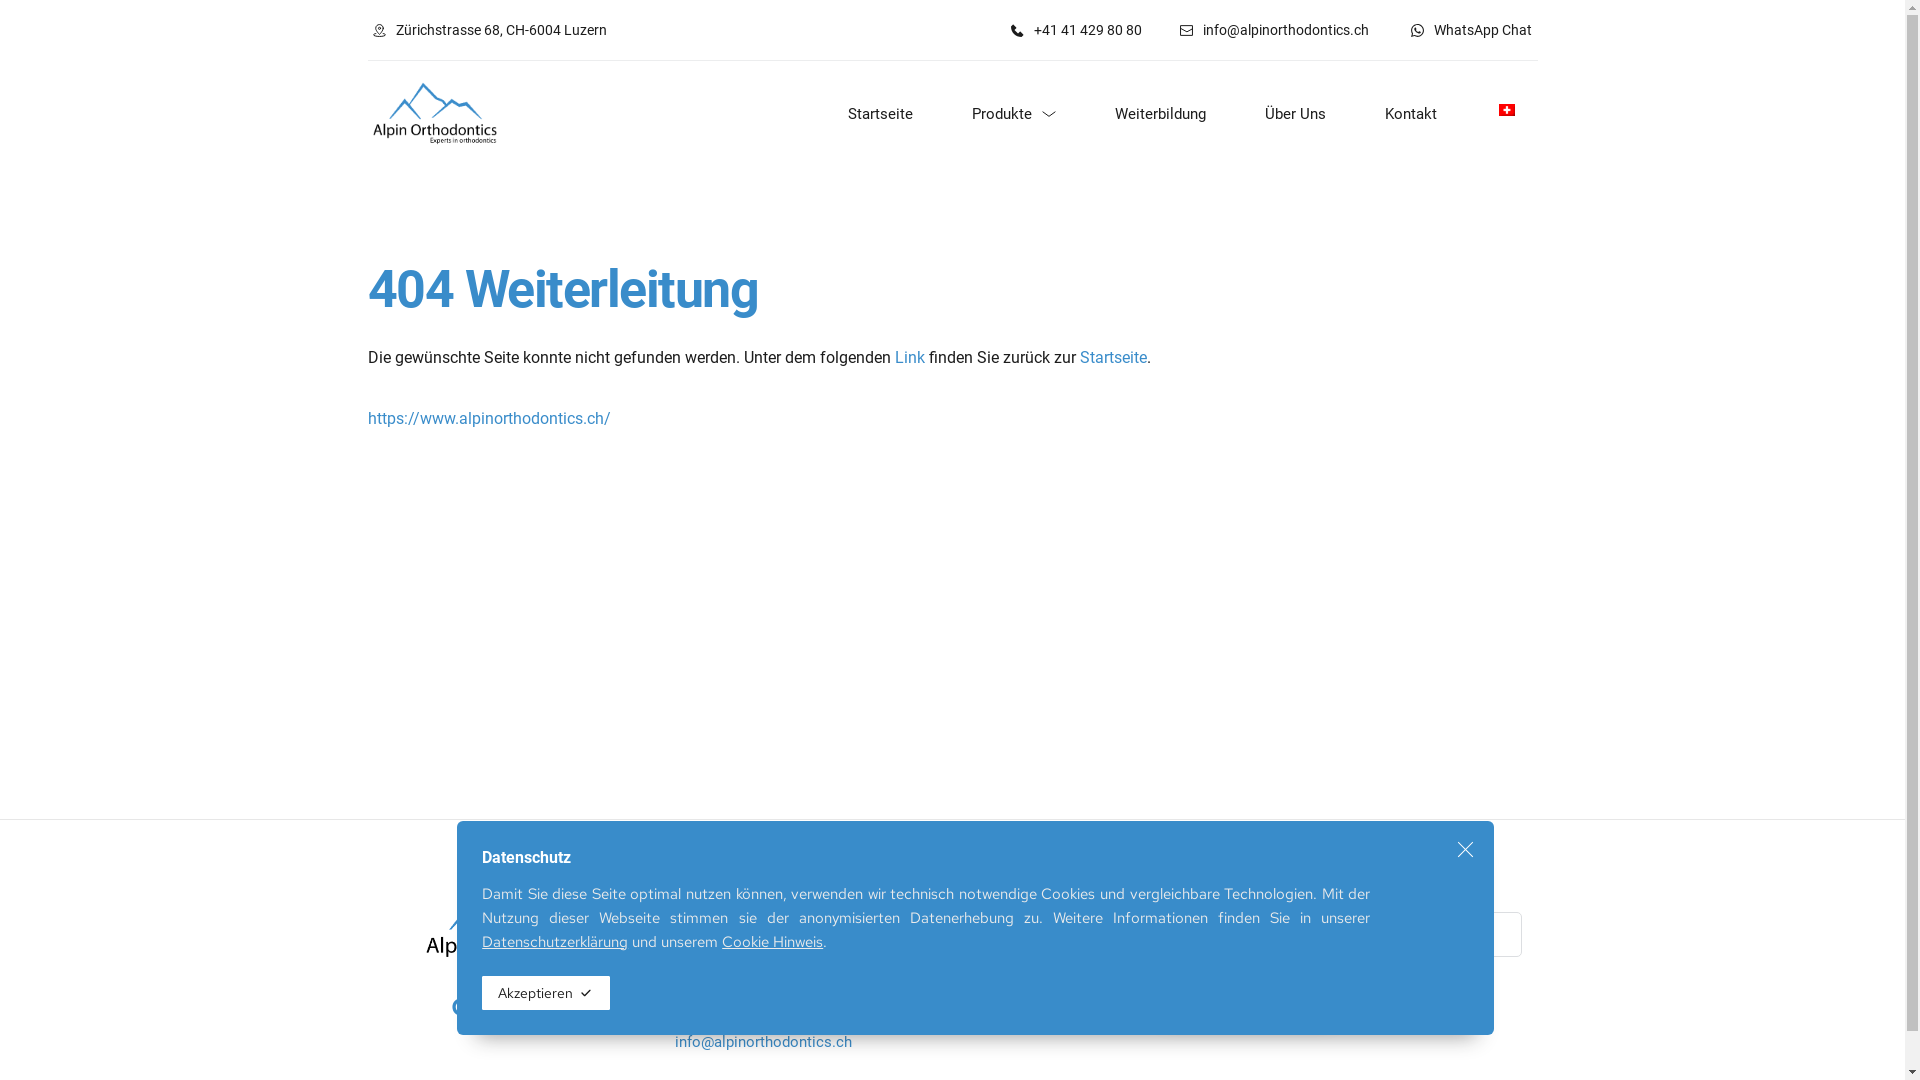 This screenshot has height=1080, width=1920. I want to click on Kontakt, so click(1421, 114).